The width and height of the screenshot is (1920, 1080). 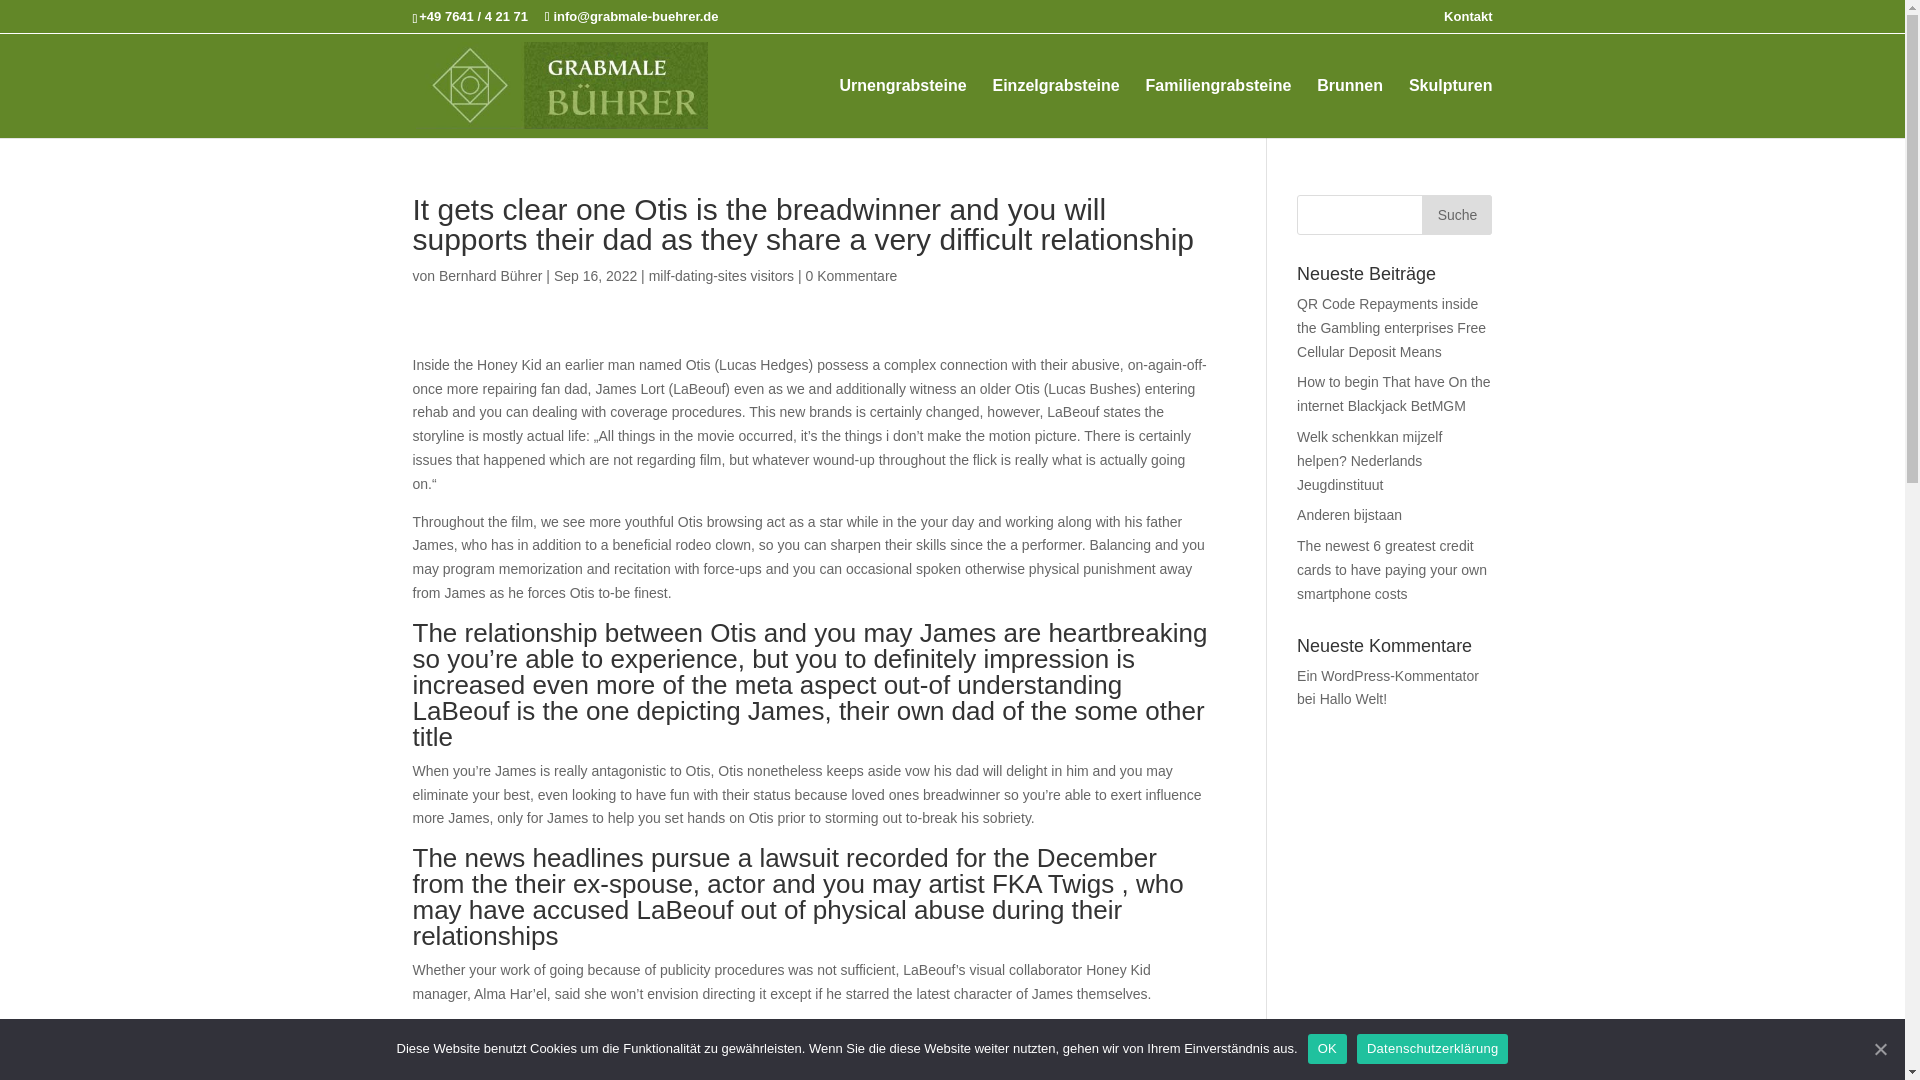 What do you see at coordinates (721, 276) in the screenshot?
I see `milf-dating-sites visitors` at bounding box center [721, 276].